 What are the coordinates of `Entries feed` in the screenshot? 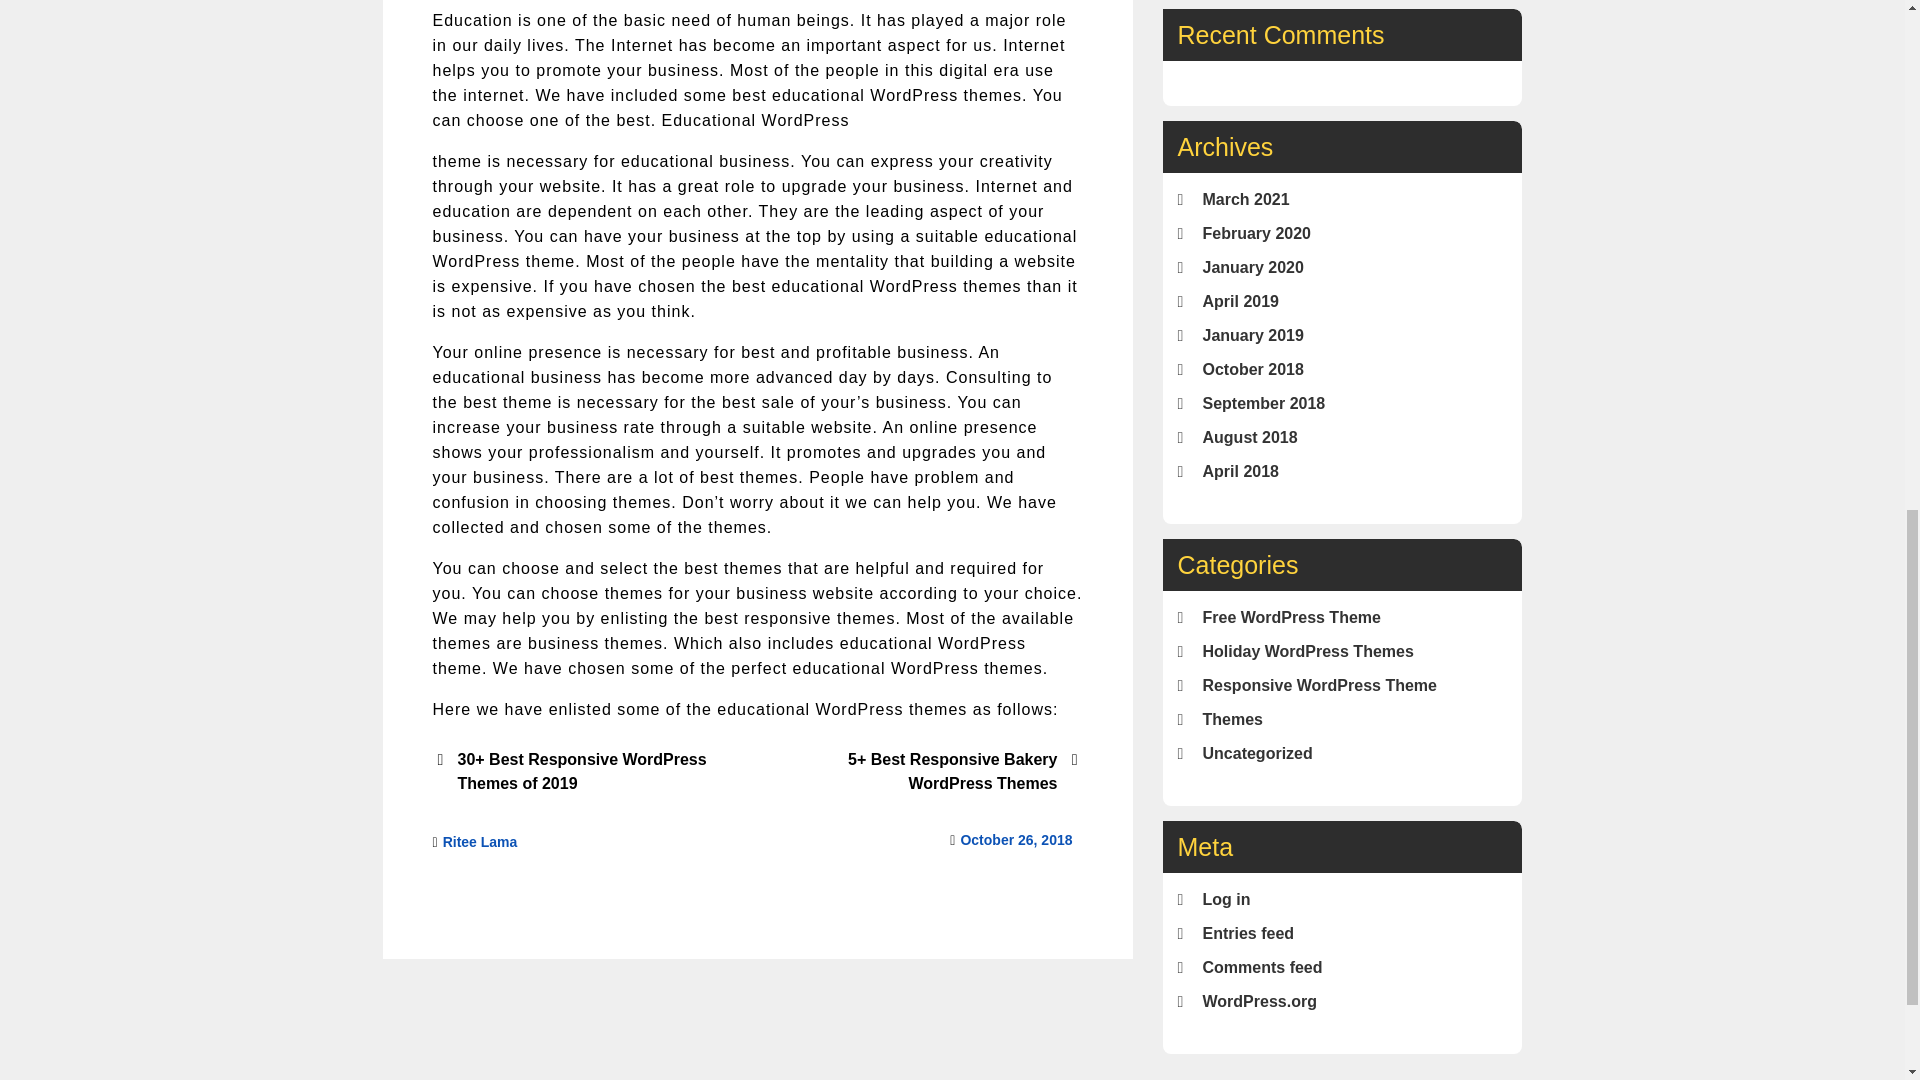 It's located at (1248, 932).